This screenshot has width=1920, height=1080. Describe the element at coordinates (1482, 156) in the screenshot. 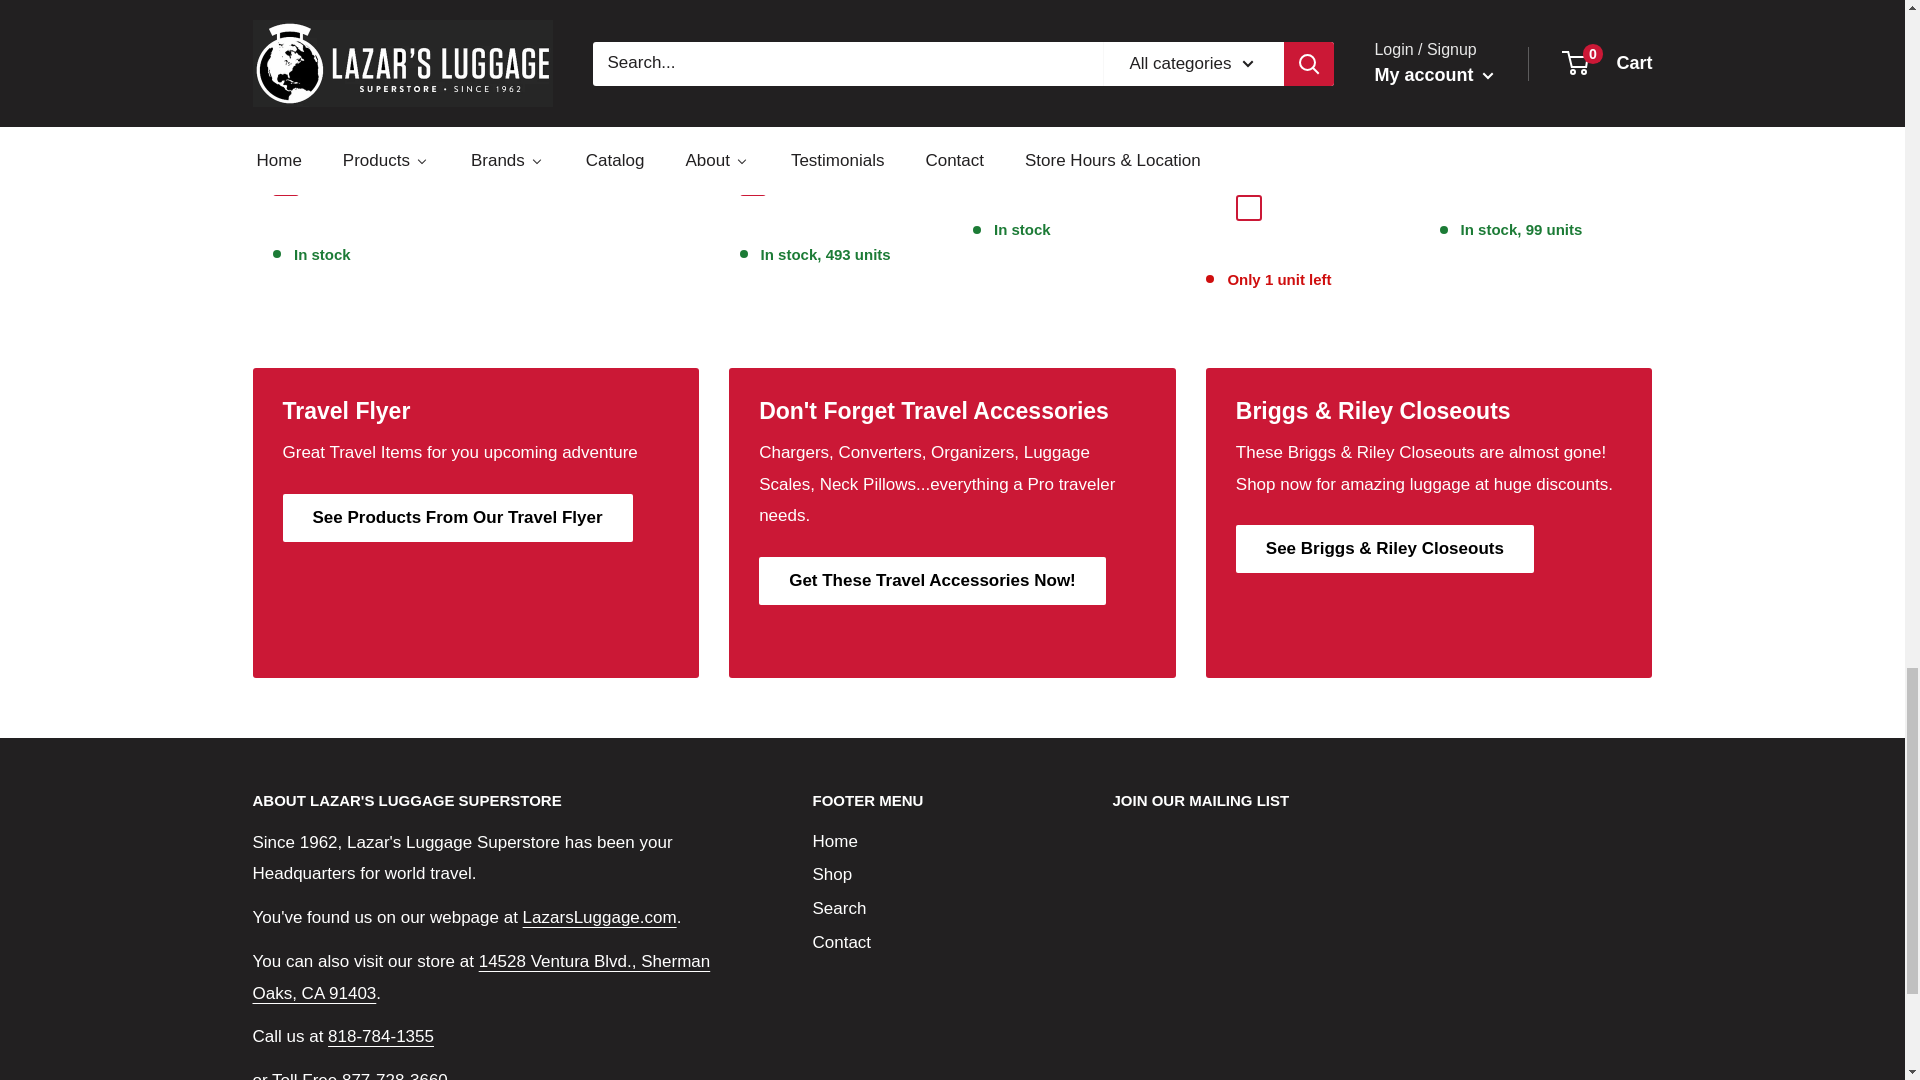

I see `Yellow` at that location.